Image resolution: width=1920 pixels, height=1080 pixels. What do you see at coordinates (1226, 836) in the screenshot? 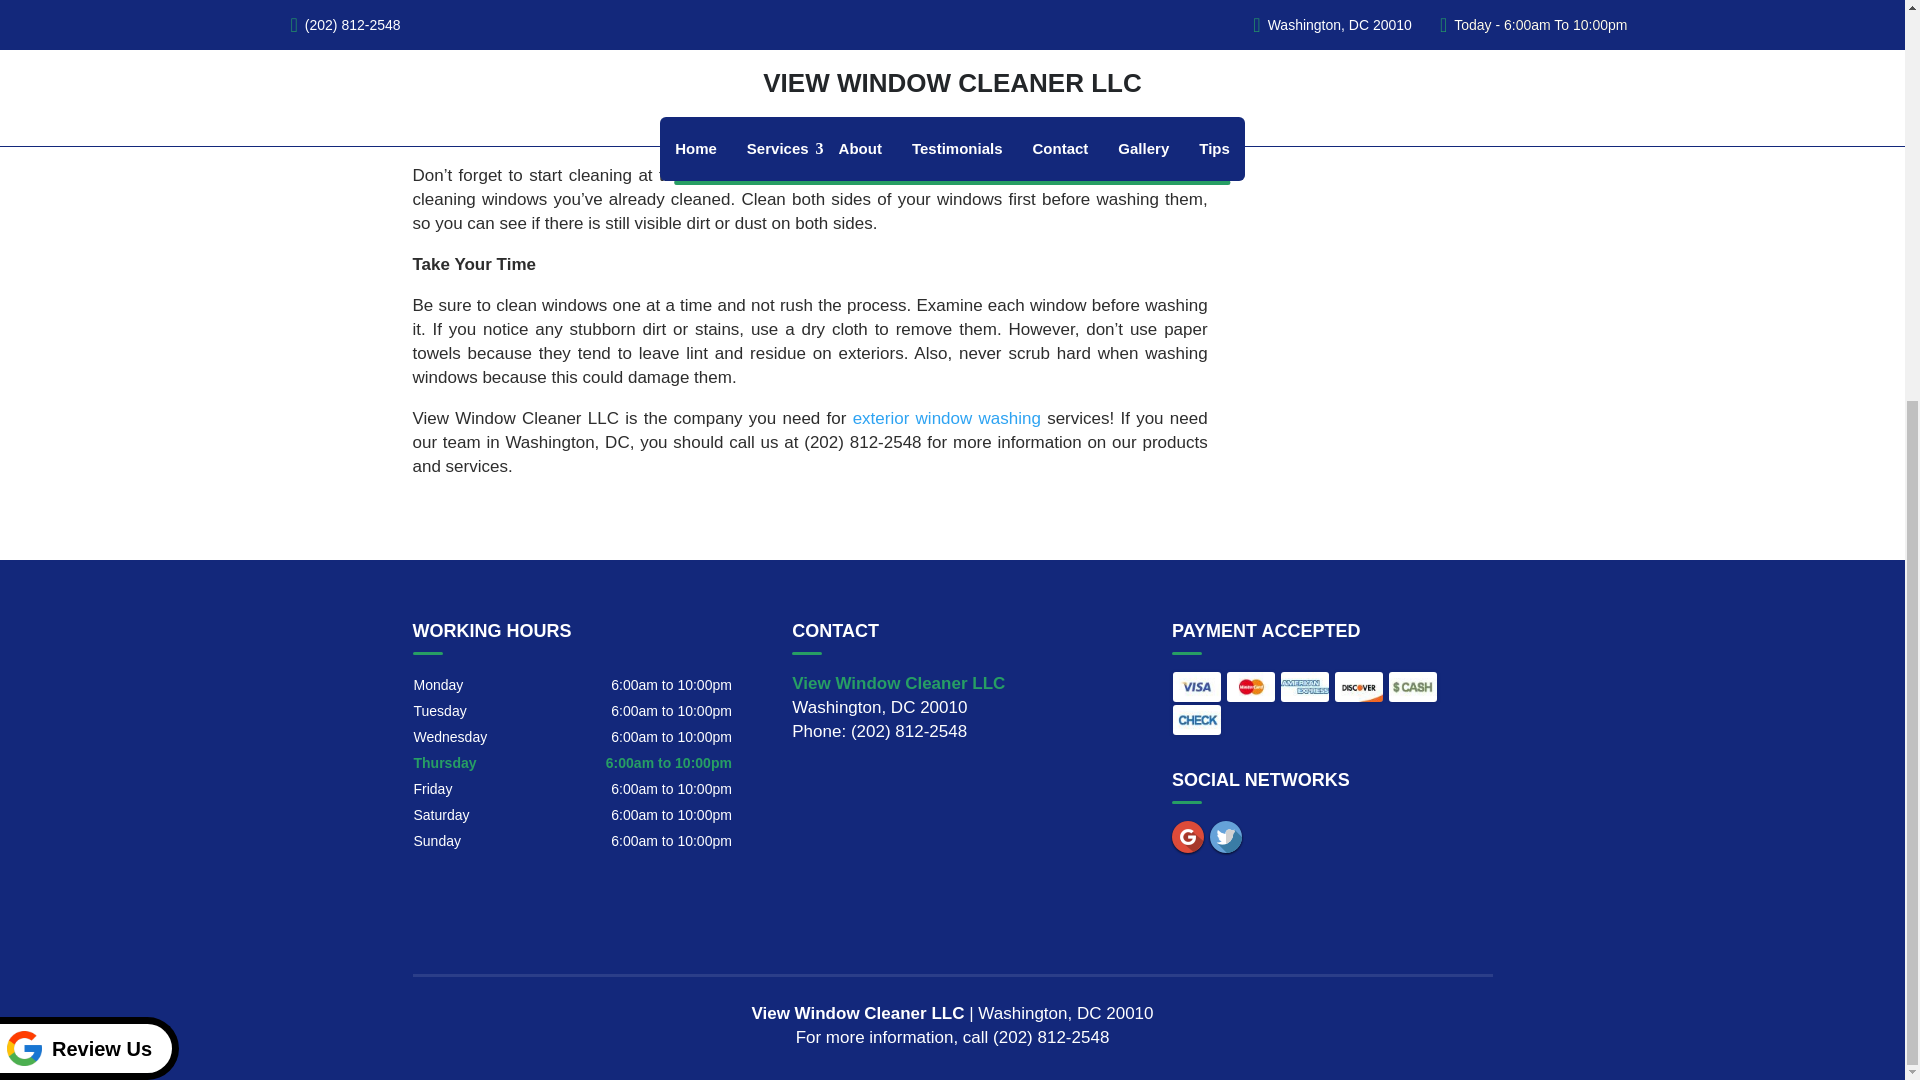
I see `twitter` at bounding box center [1226, 836].